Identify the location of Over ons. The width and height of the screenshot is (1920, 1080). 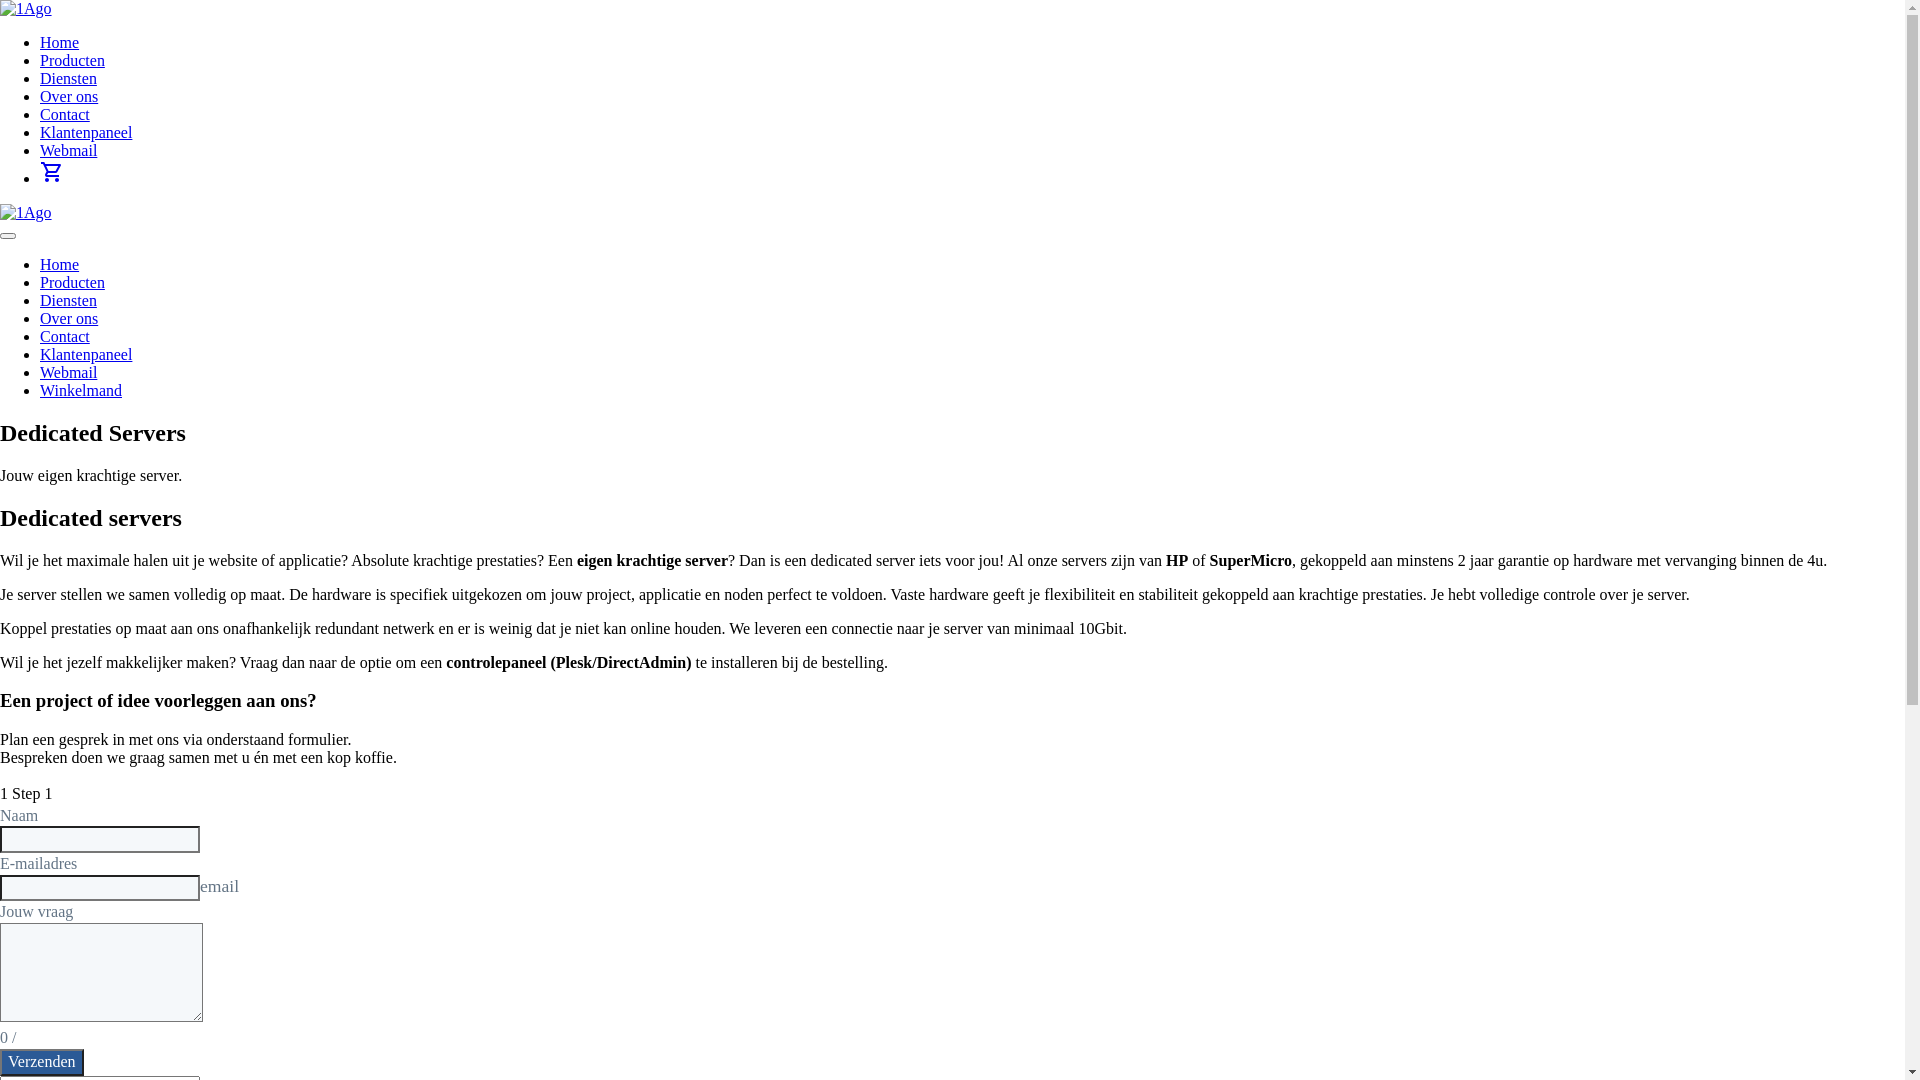
(69, 318).